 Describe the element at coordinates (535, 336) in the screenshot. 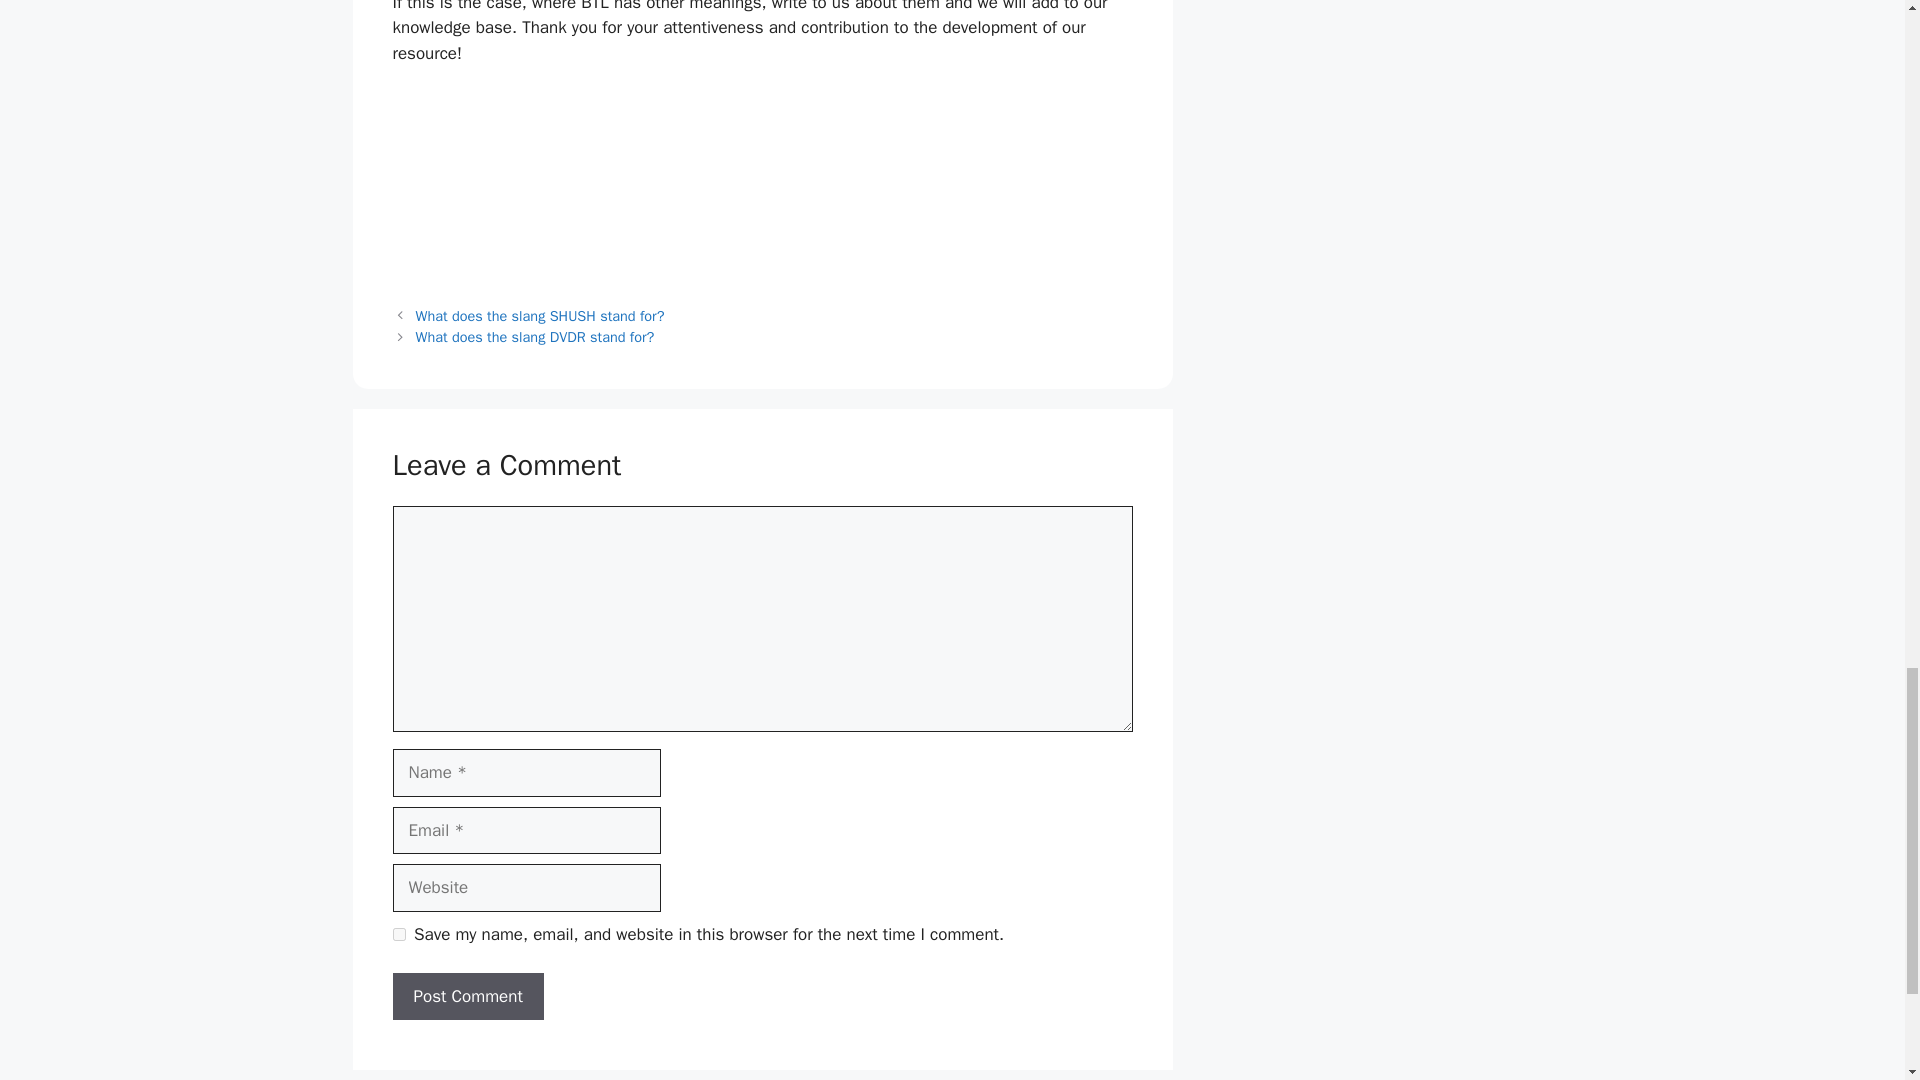

I see `What does the slang DVDR stand for?` at that location.